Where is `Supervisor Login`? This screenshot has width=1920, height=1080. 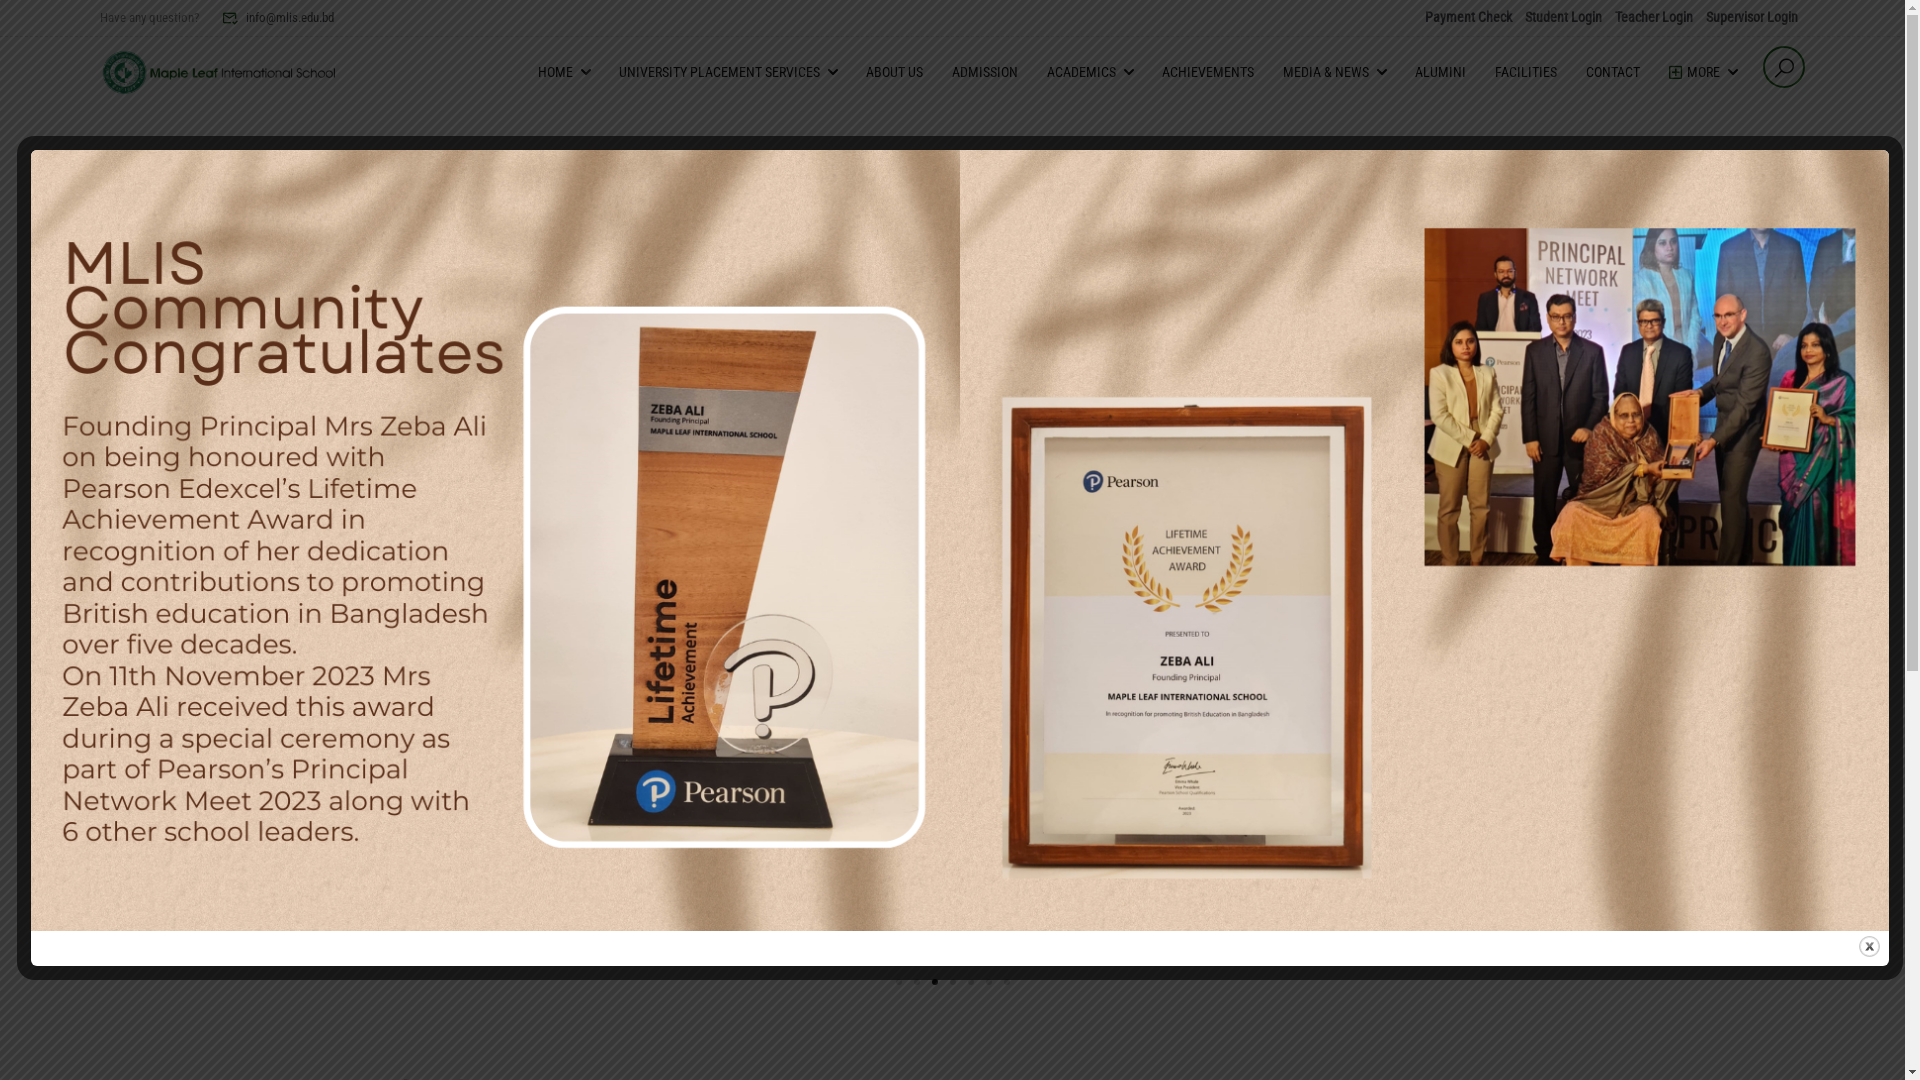
Supervisor Login is located at coordinates (1752, 17).